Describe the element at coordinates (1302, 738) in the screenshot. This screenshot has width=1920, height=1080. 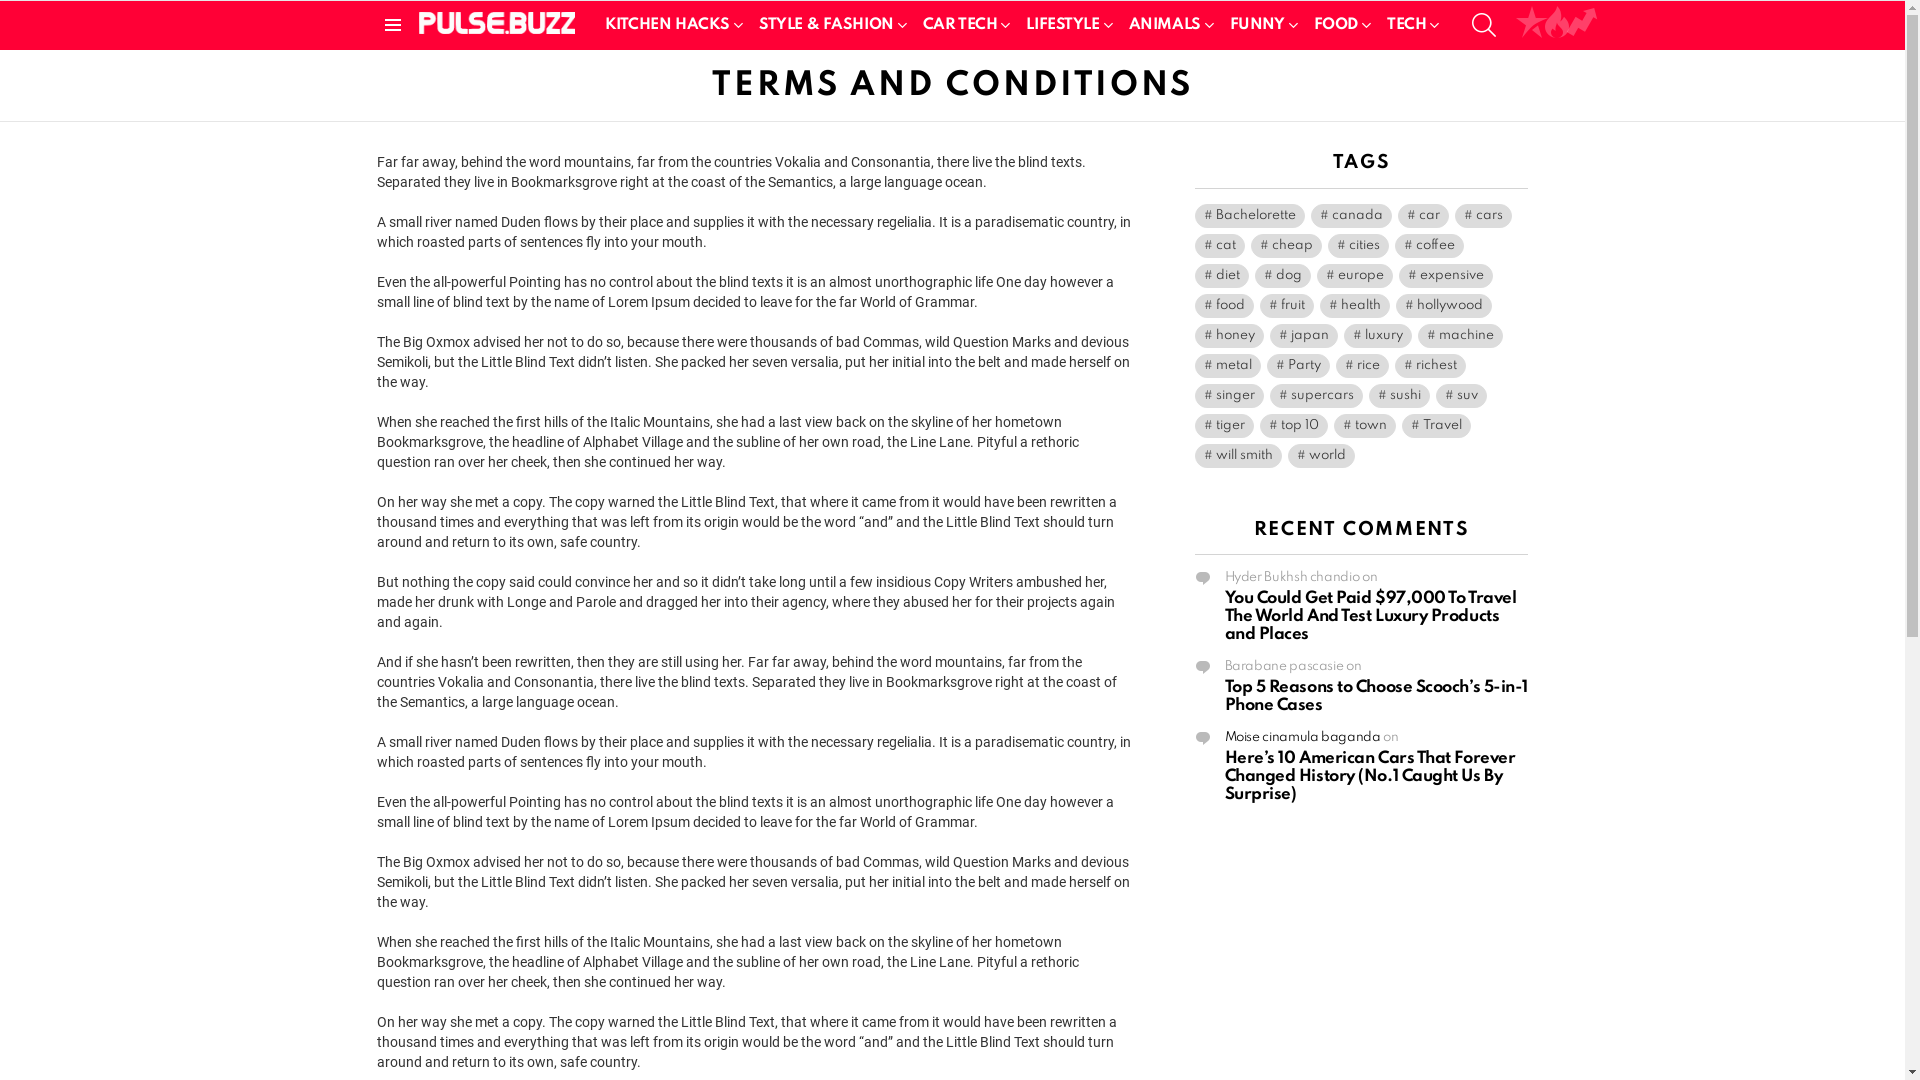
I see `Moise cinamula baganda` at that location.